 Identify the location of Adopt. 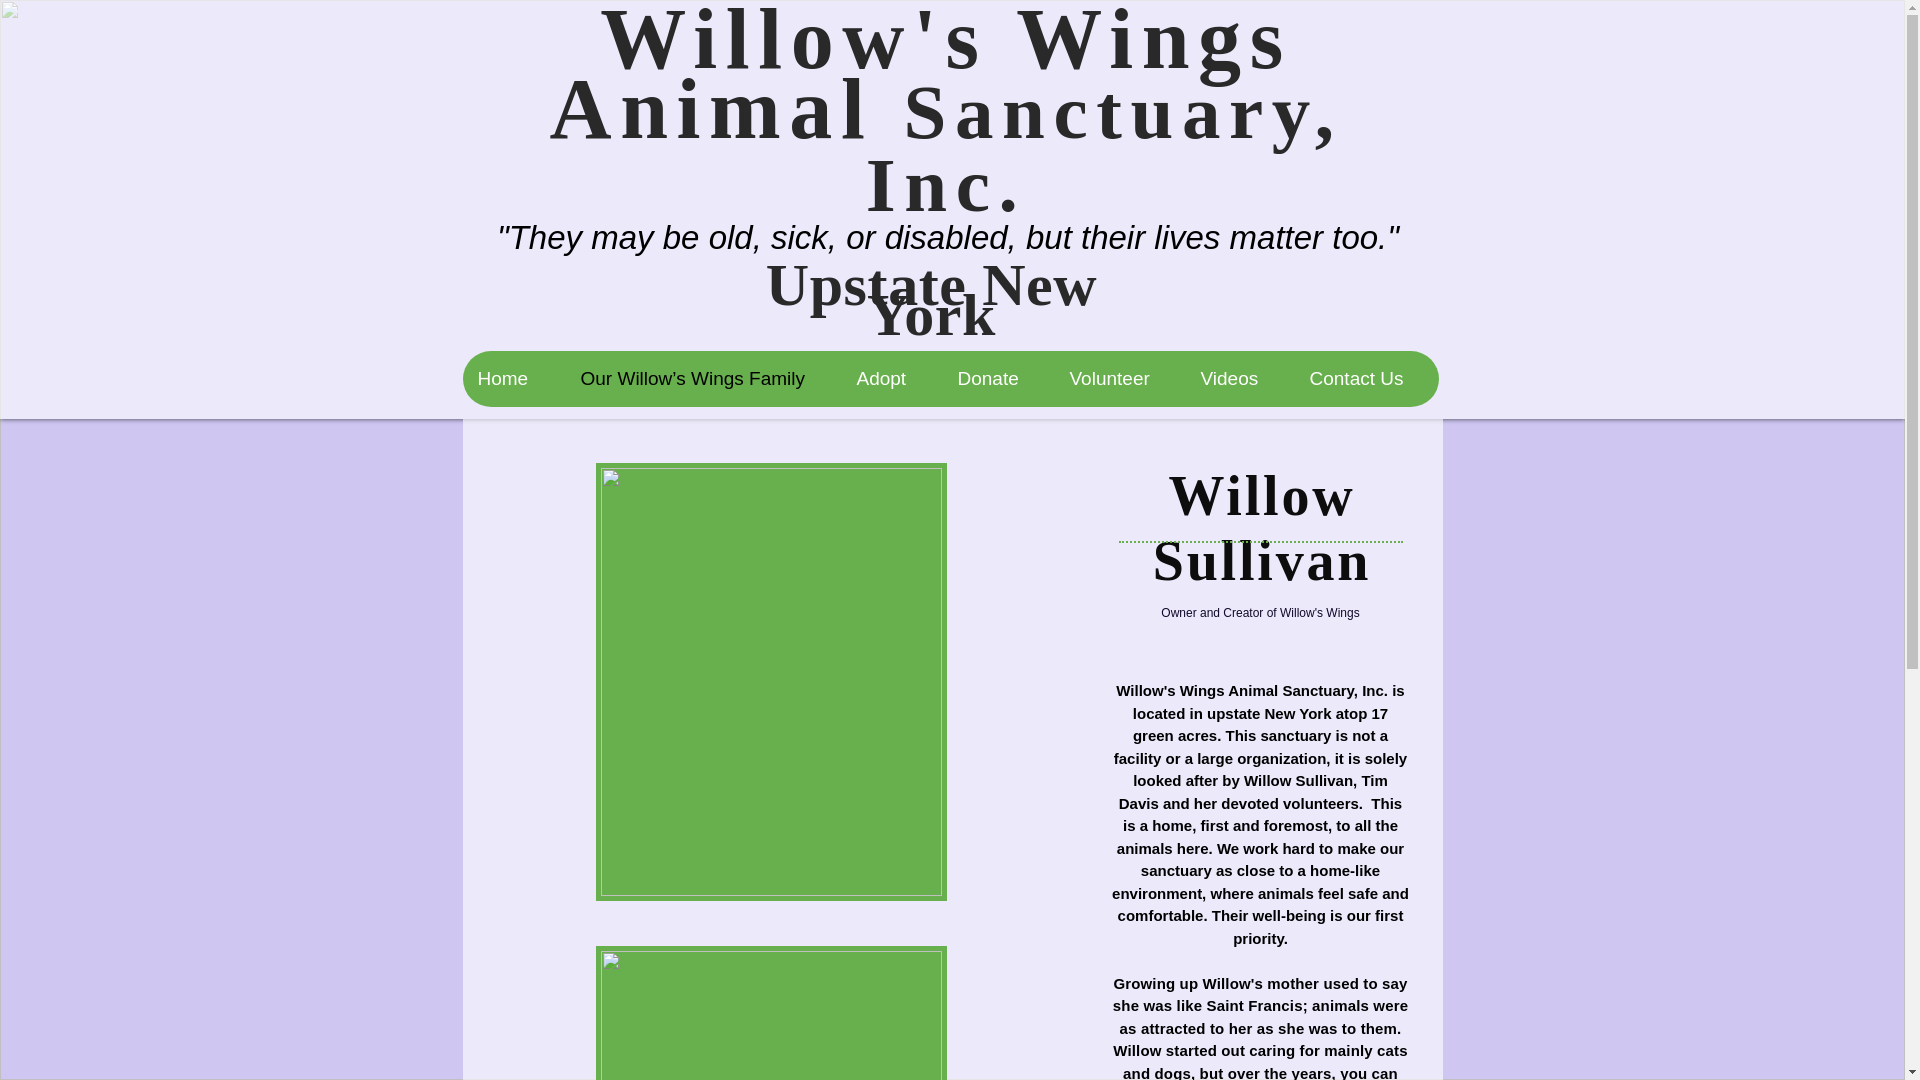
(890, 379).